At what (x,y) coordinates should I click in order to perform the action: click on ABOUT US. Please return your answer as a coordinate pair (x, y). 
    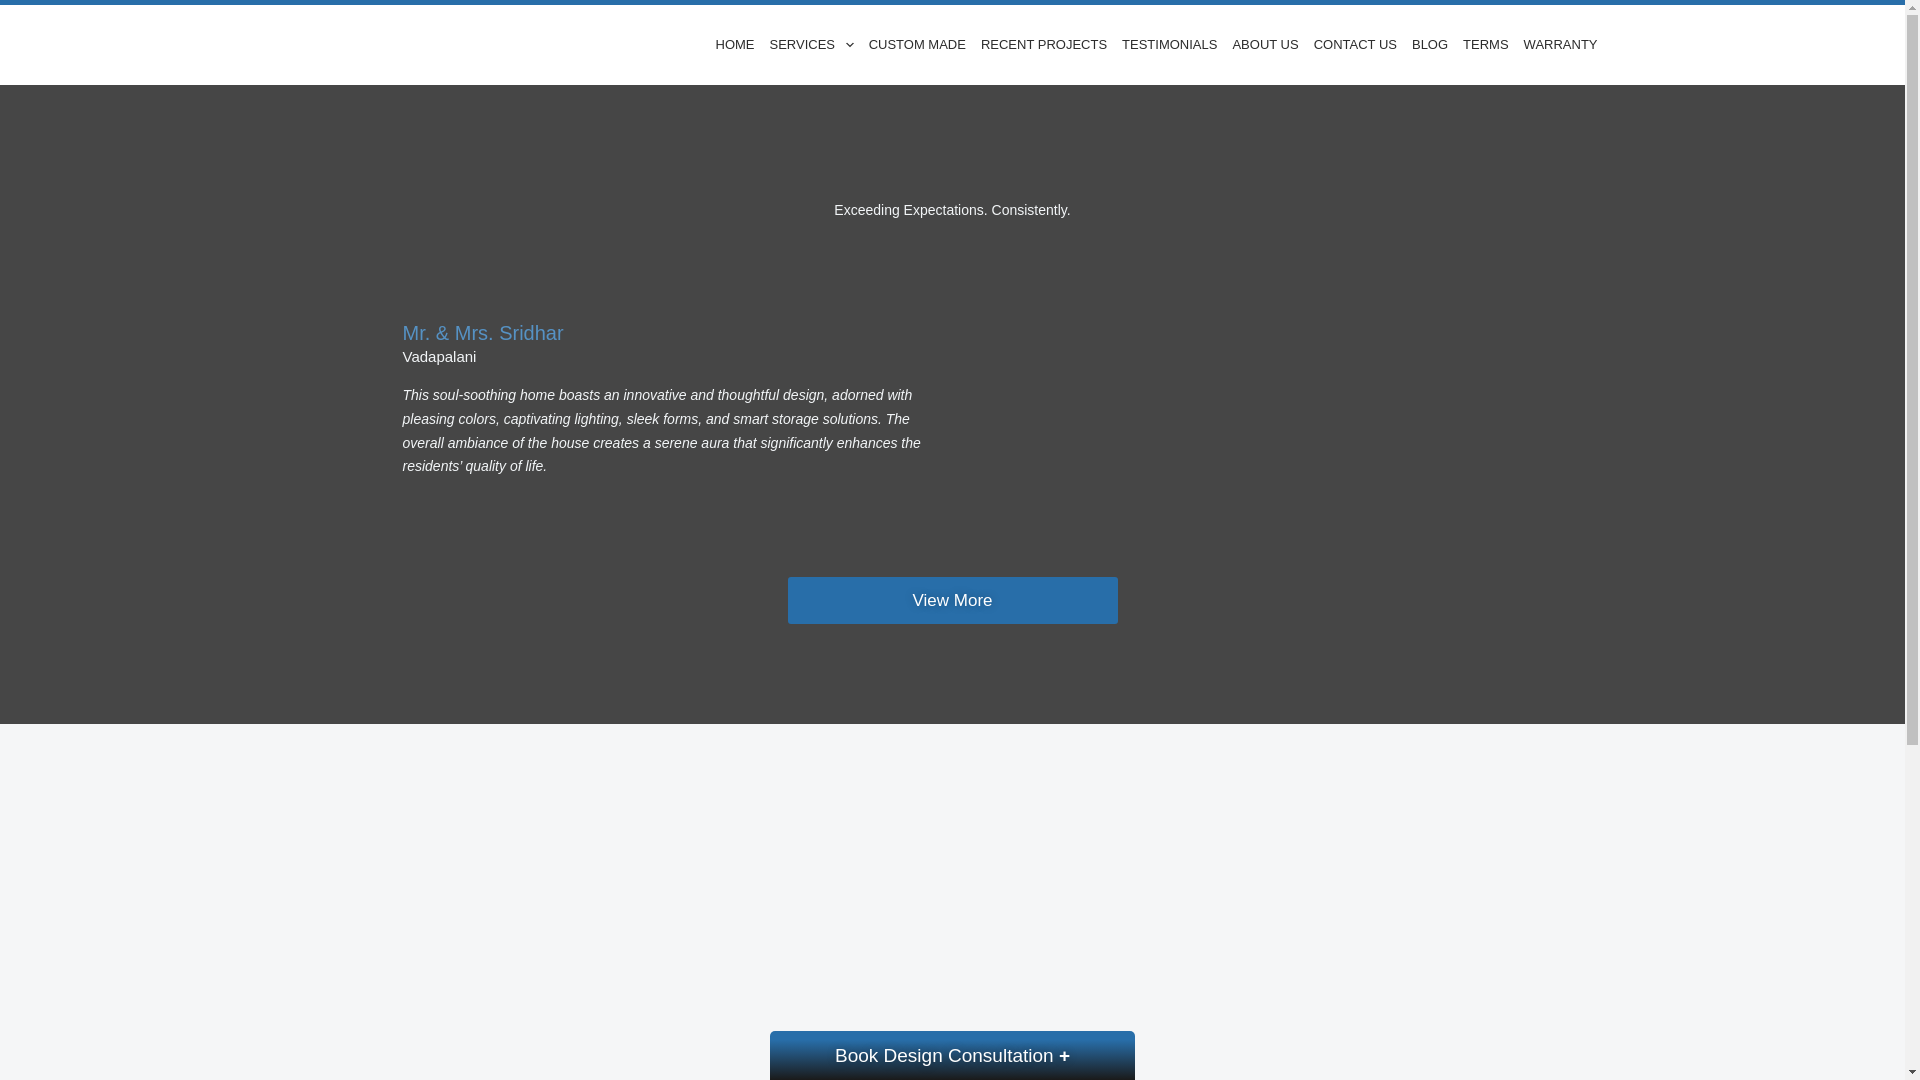
    Looking at the image, I should click on (1264, 45).